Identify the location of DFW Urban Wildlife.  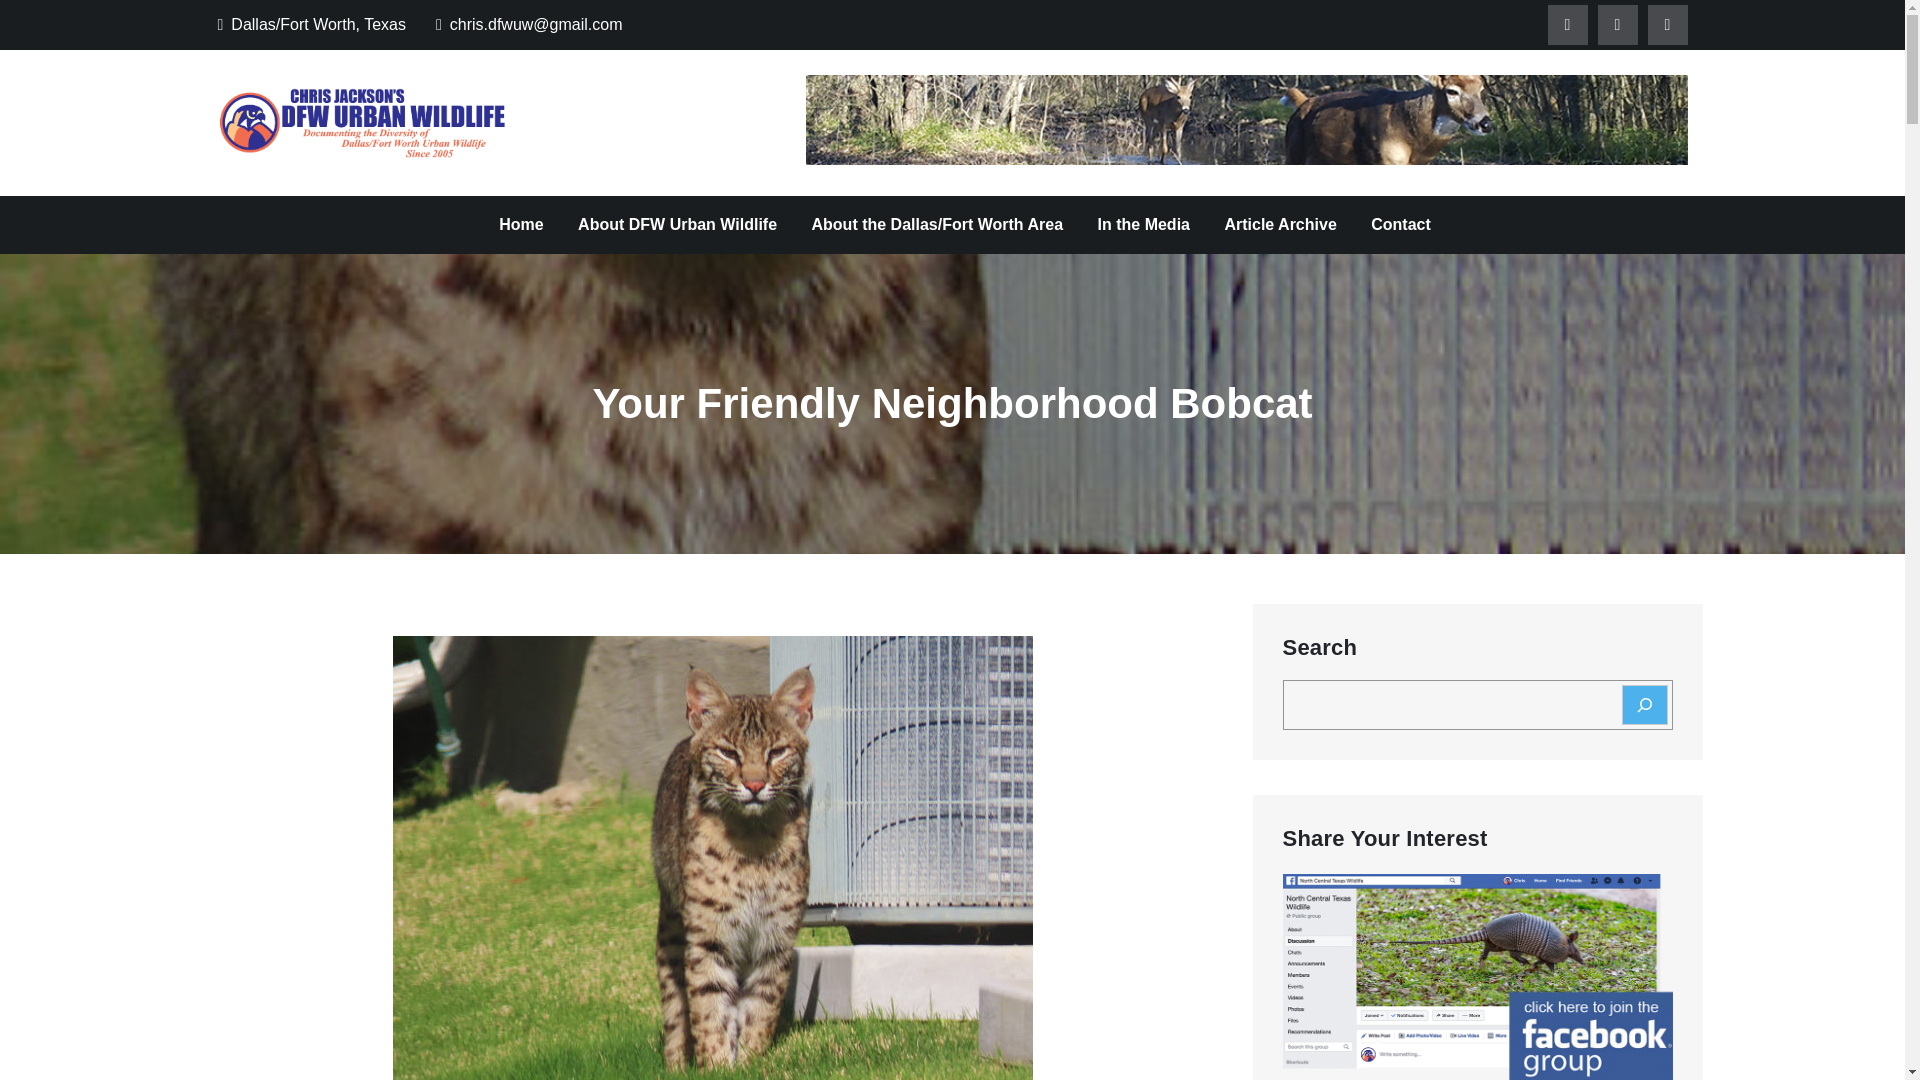
(672, 142).